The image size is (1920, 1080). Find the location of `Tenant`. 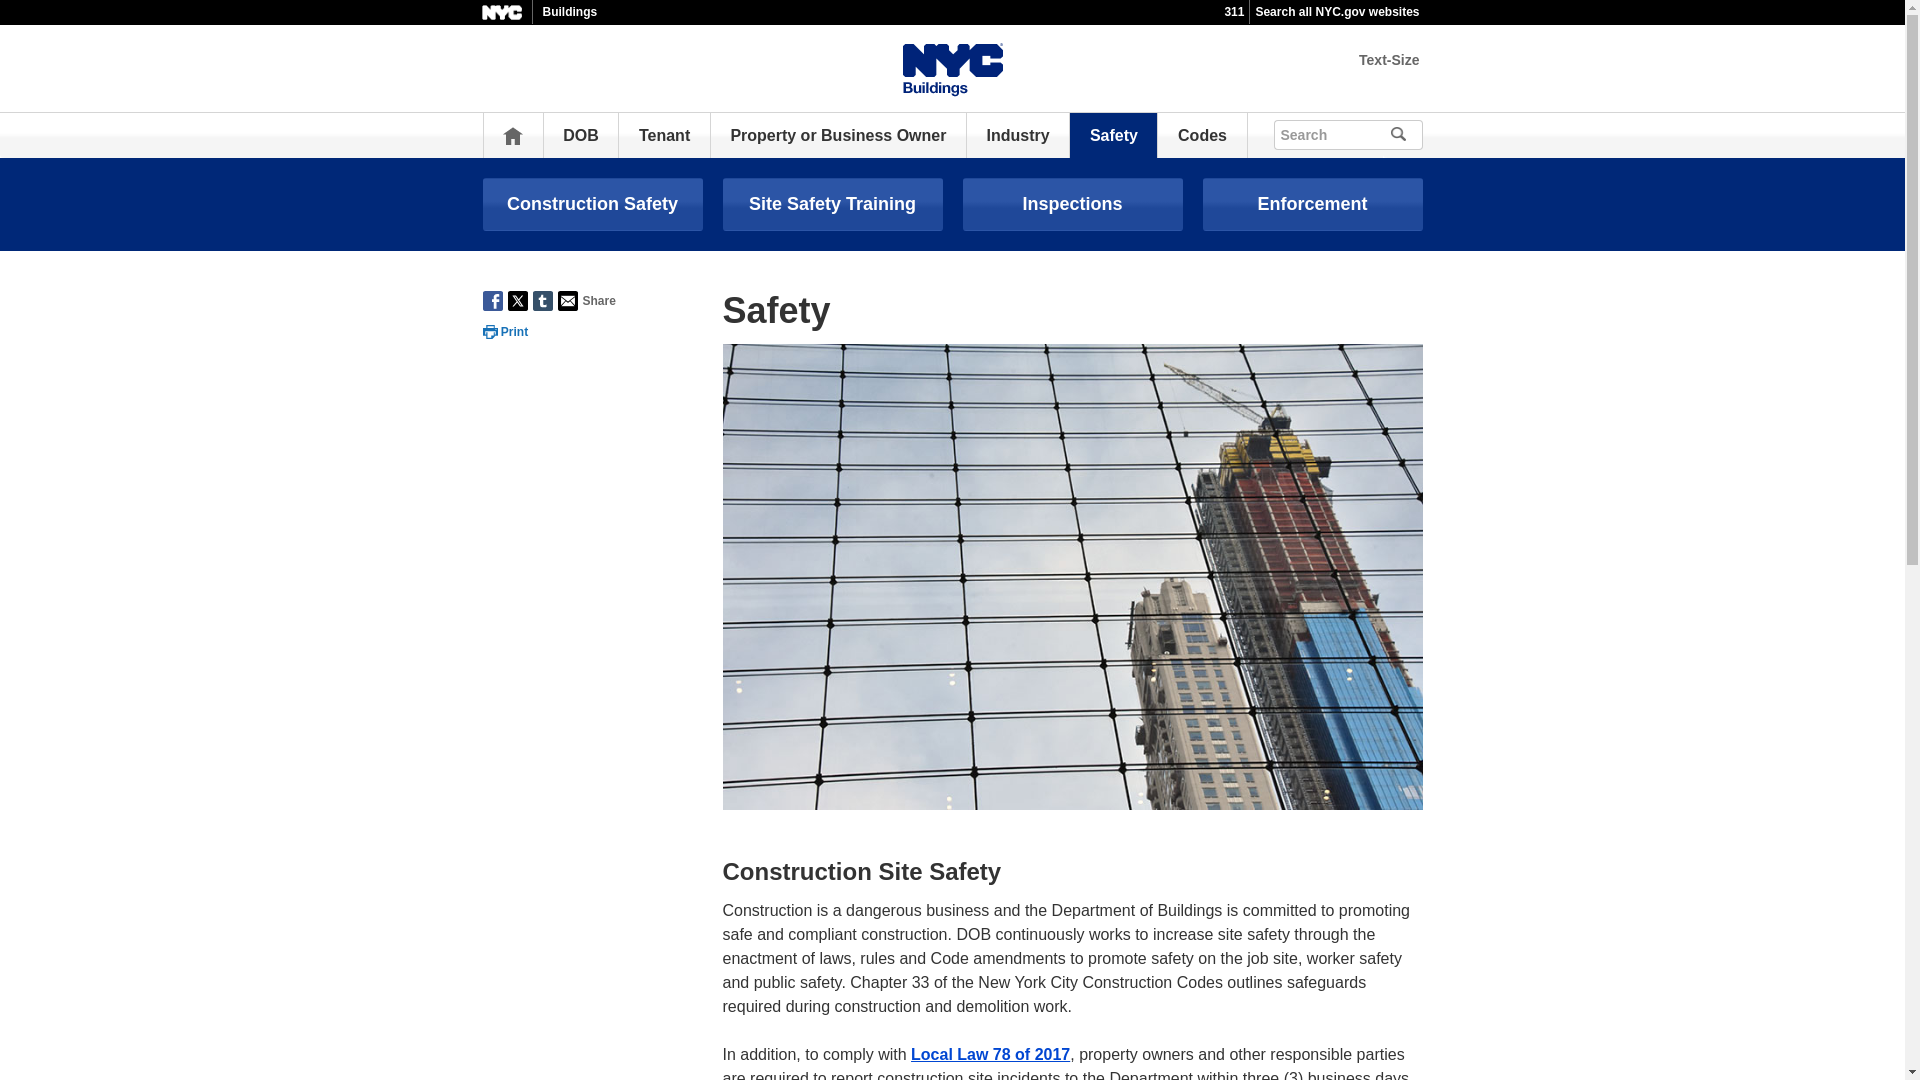

Tenant is located at coordinates (664, 135).